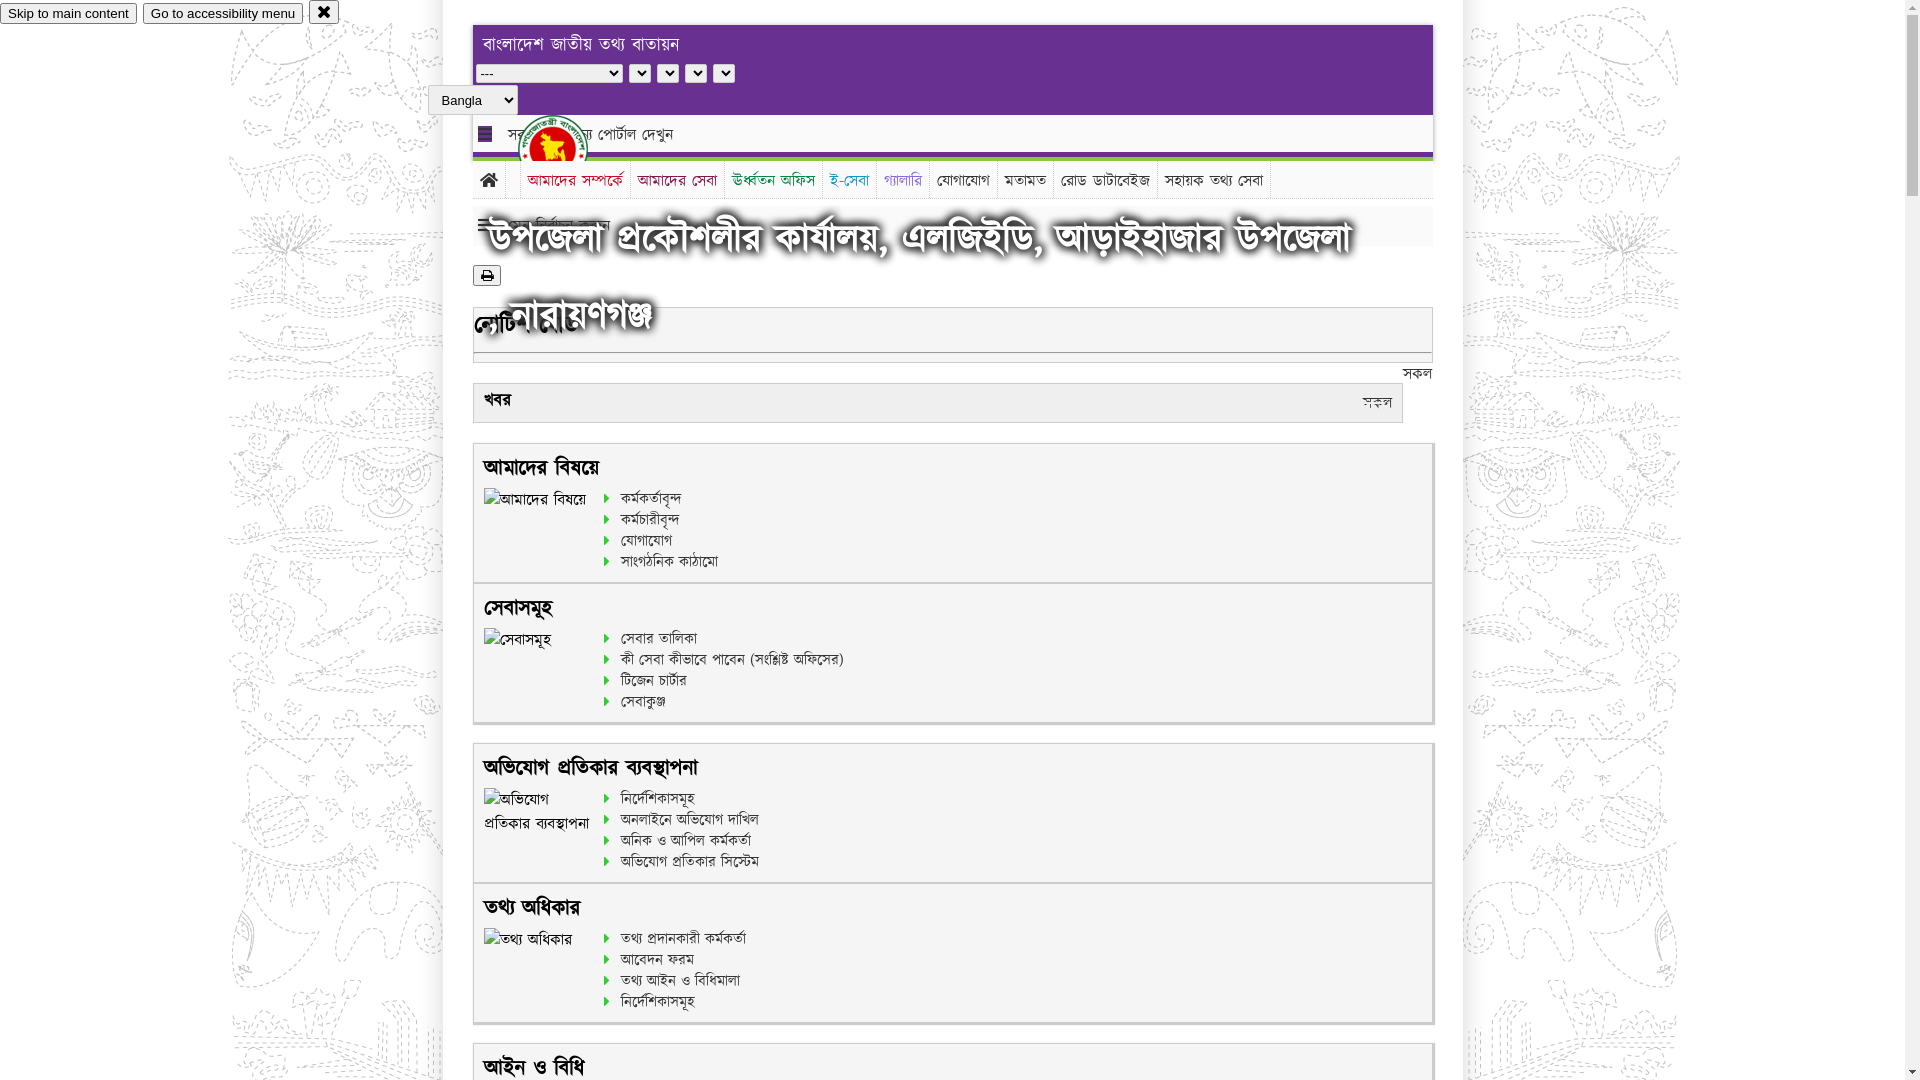 The height and width of the screenshot is (1080, 1920). What do you see at coordinates (68, 14) in the screenshot?
I see `Skip to main content` at bounding box center [68, 14].